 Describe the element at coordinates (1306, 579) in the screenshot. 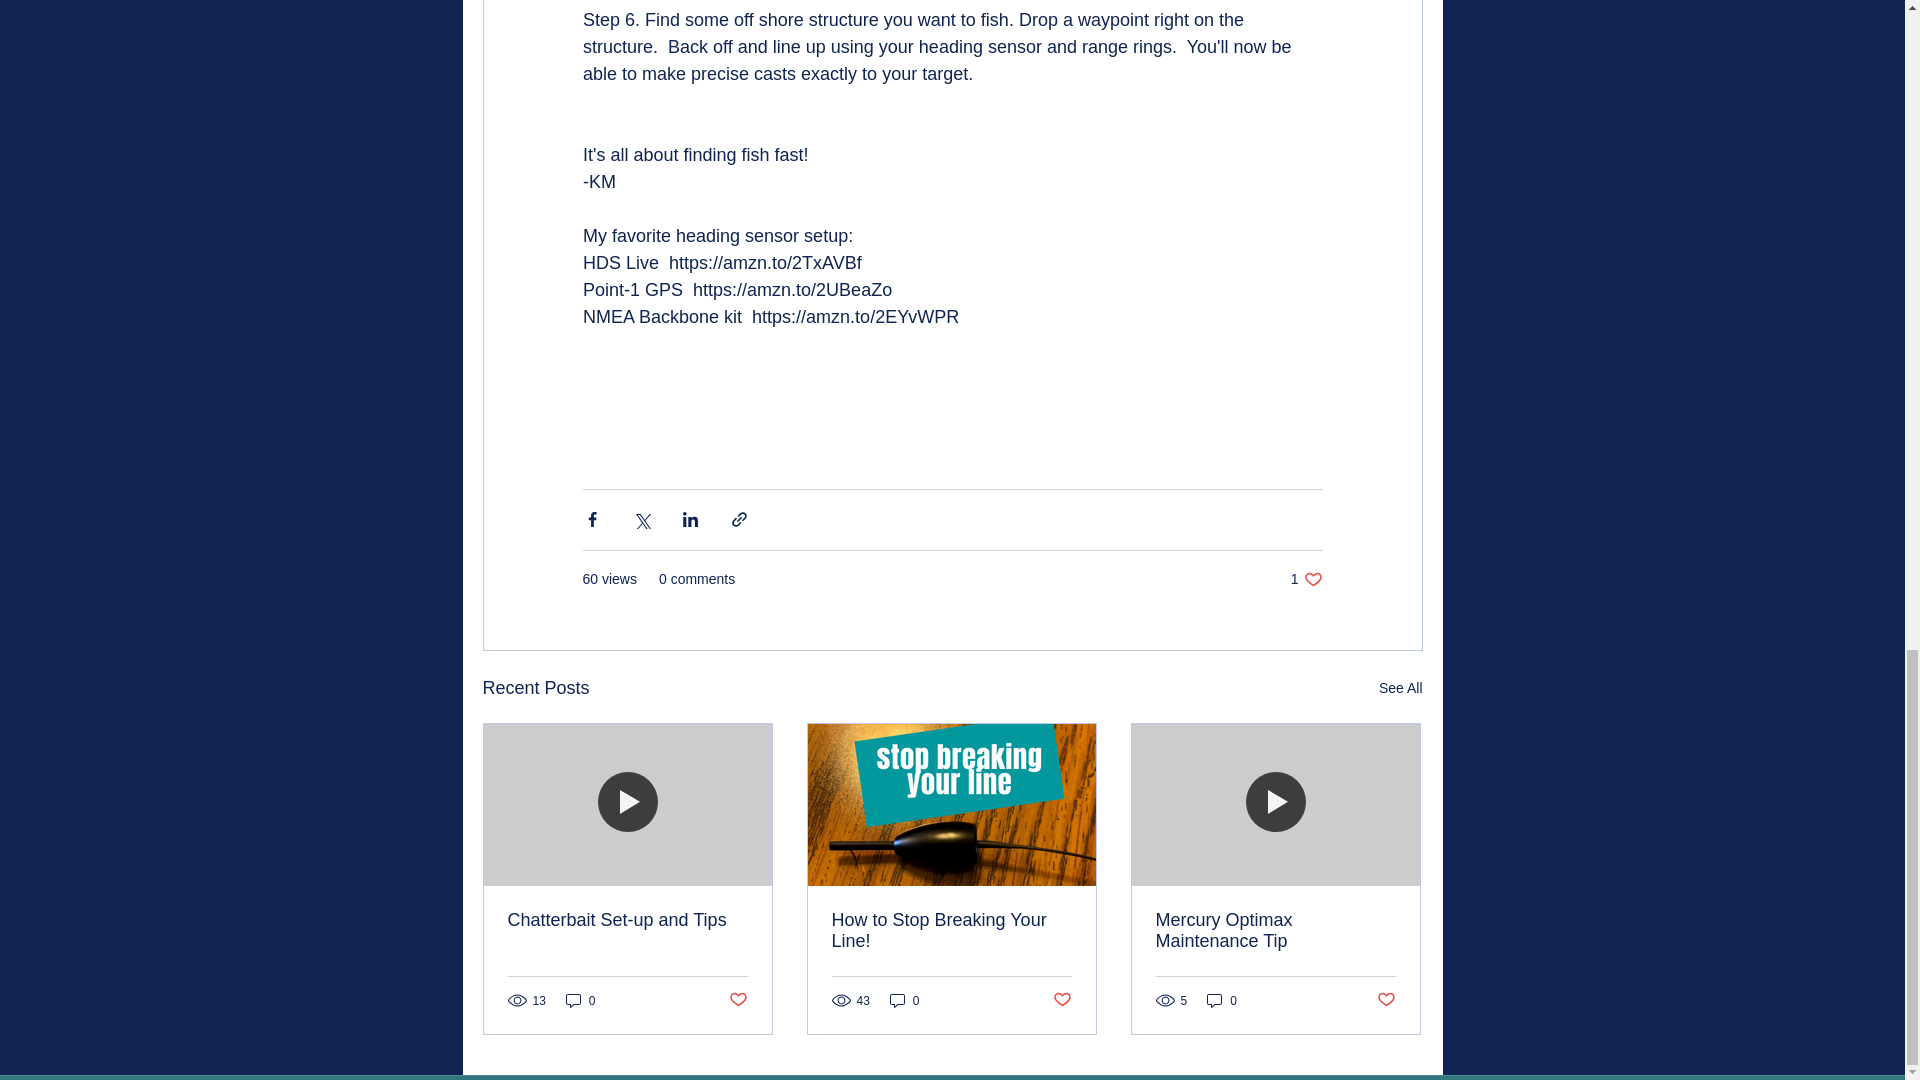

I see `0` at that location.